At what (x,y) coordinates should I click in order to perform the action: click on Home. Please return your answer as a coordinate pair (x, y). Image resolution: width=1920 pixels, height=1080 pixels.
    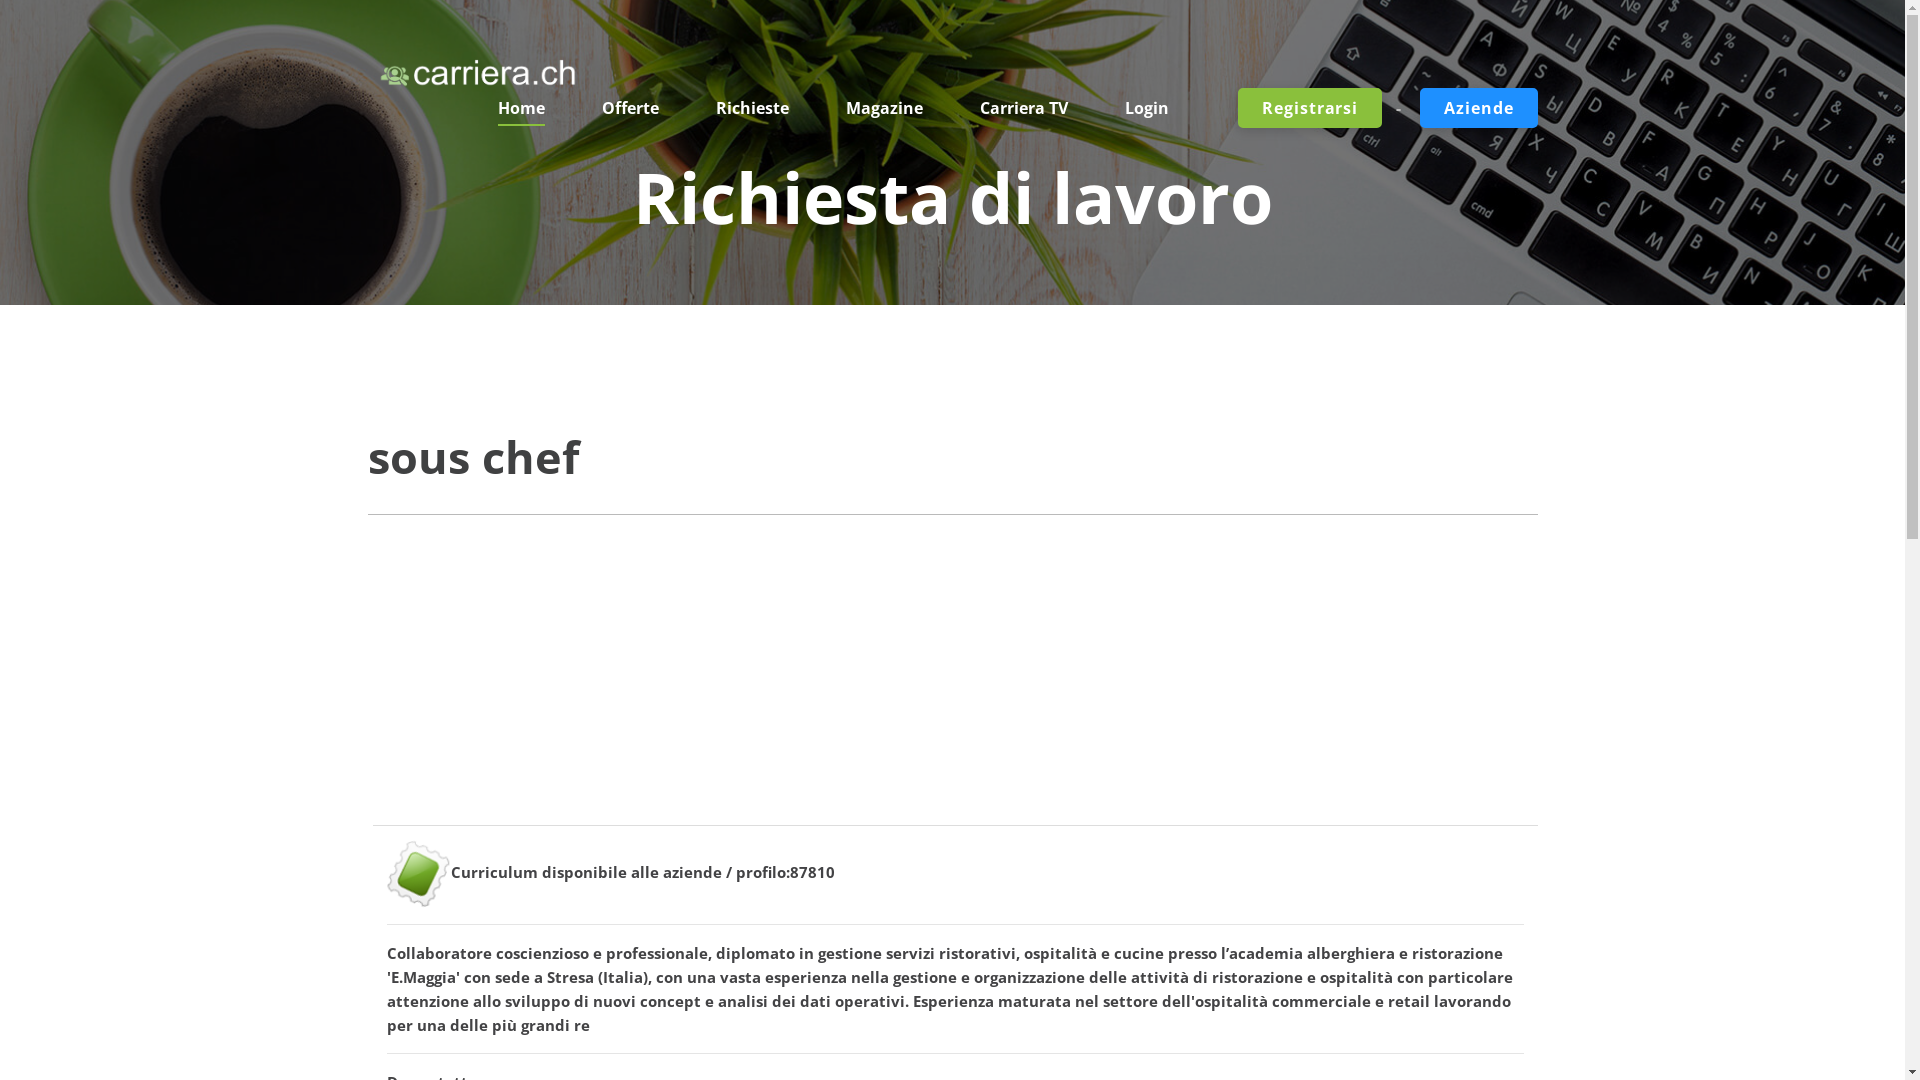
    Looking at the image, I should click on (522, 108).